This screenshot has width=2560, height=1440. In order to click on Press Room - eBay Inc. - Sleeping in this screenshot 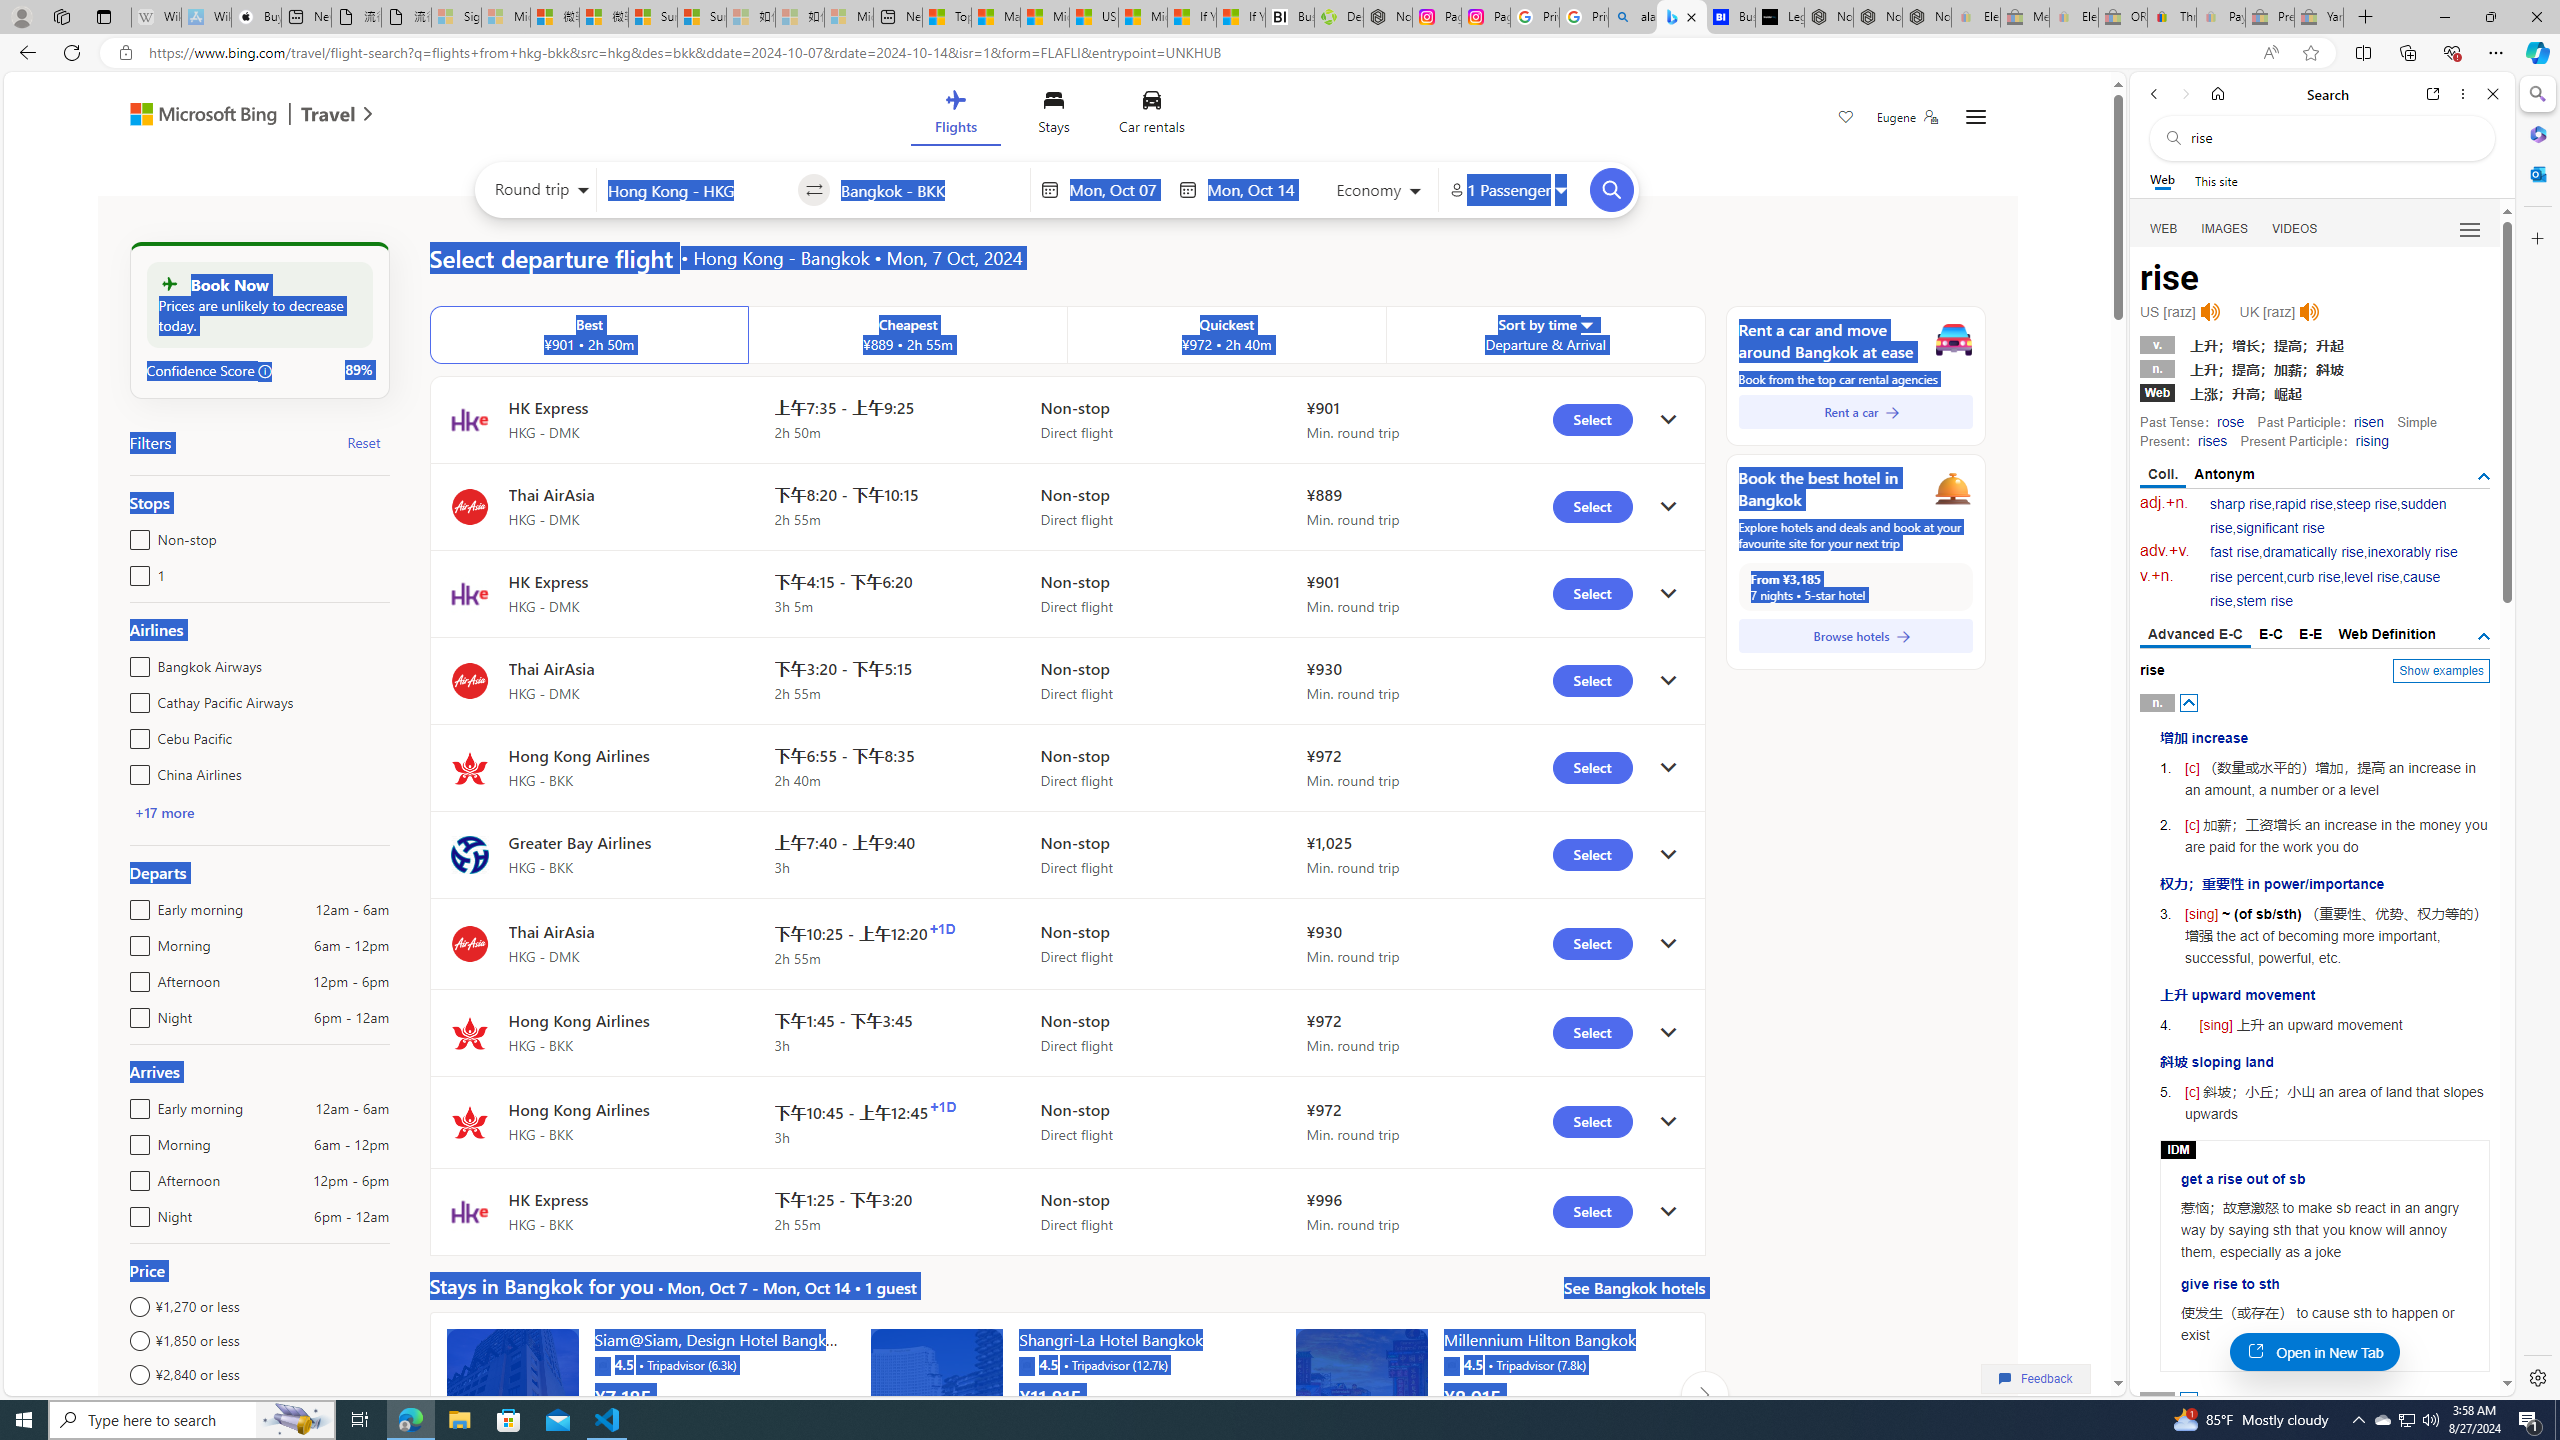, I will do `click(2270, 17)`.